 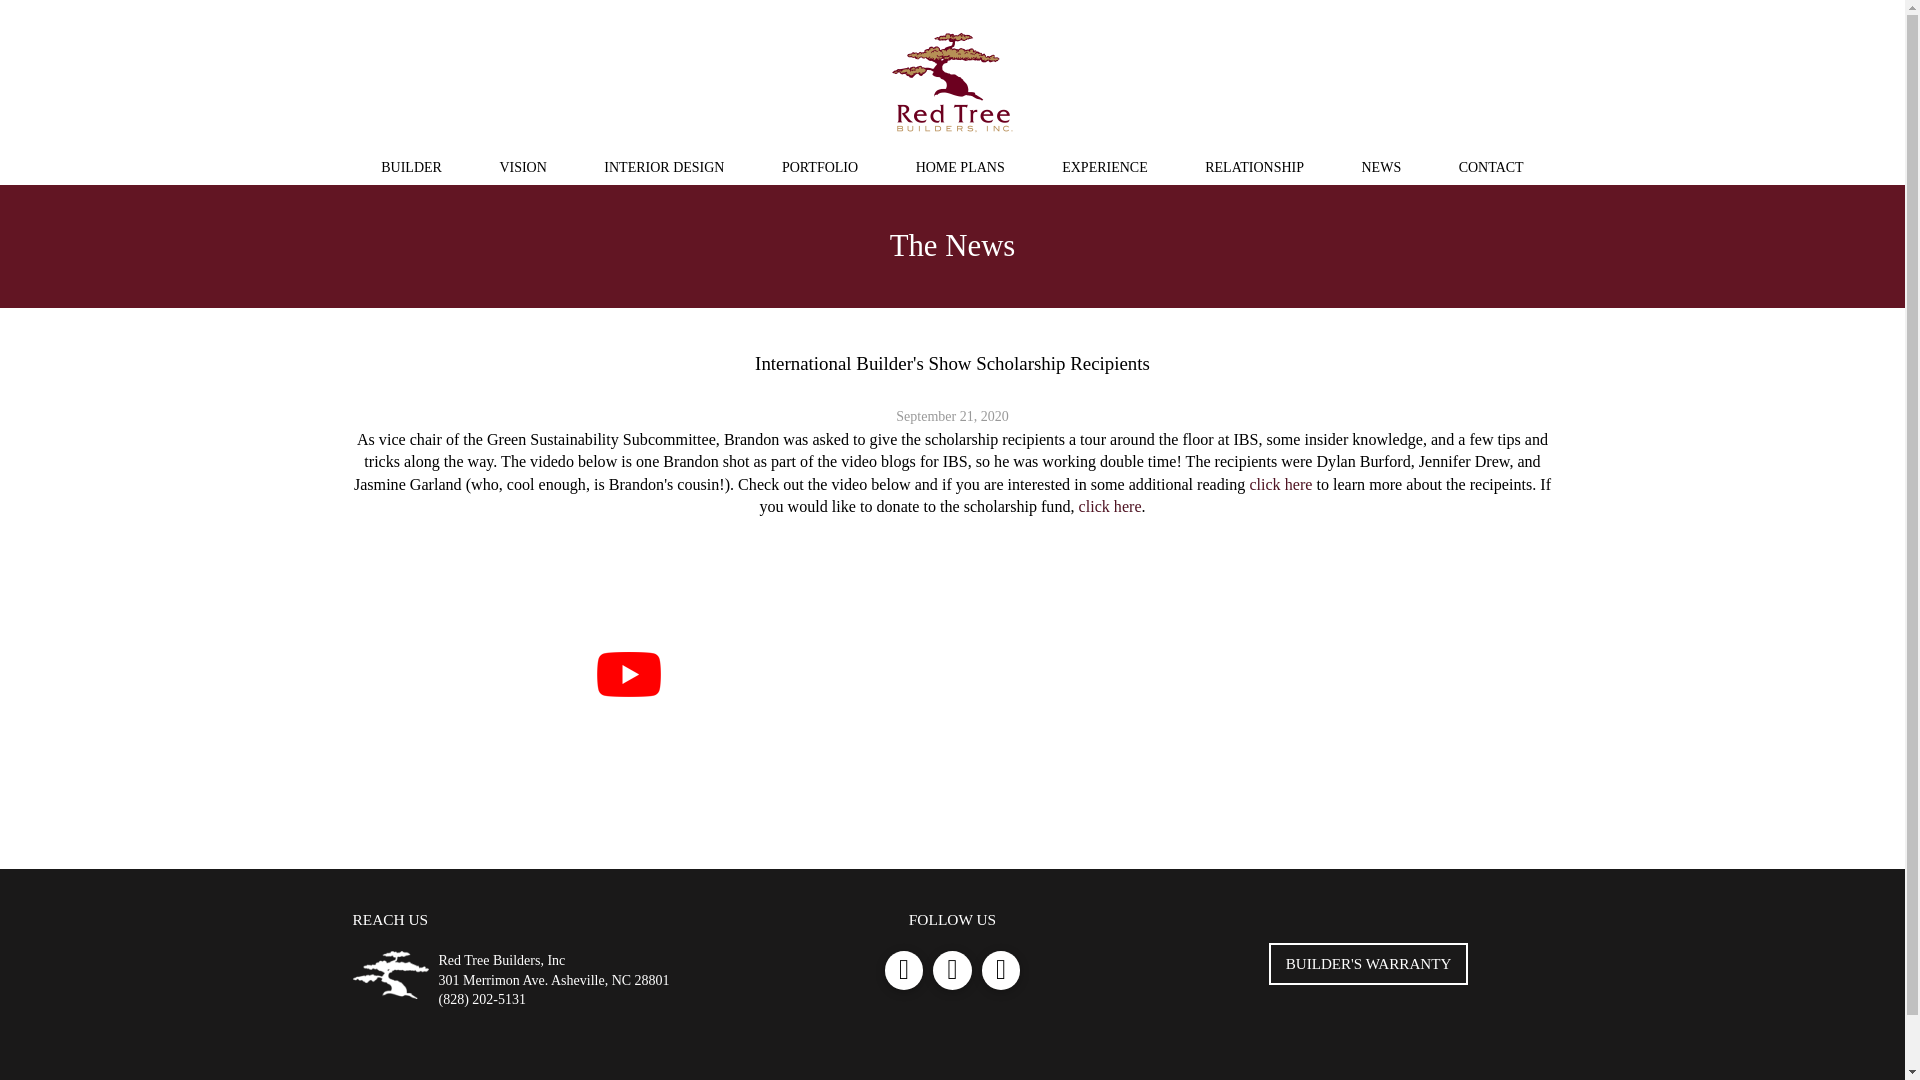 I want to click on CONTACT, so click(x=1491, y=167).